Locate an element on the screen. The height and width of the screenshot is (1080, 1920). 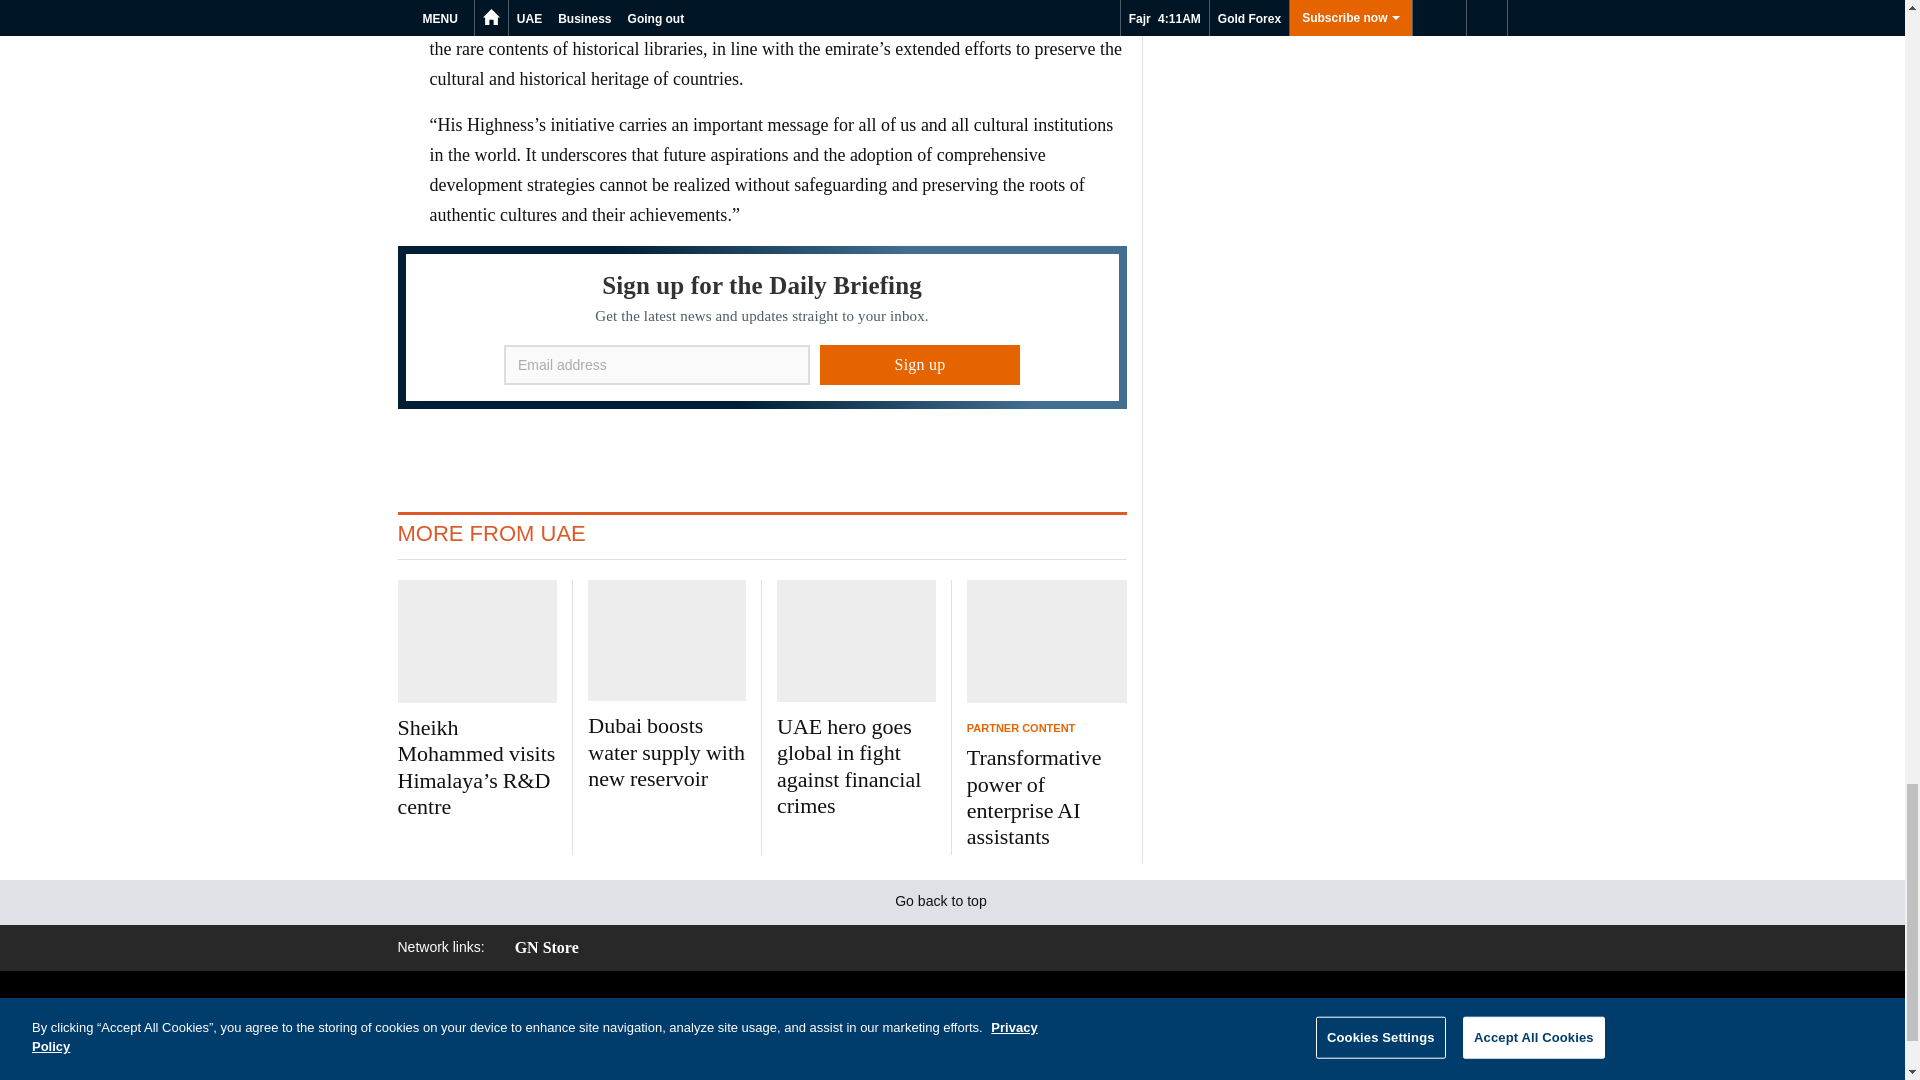
Sign up for the Daily Briefing is located at coordinates (762, 328).